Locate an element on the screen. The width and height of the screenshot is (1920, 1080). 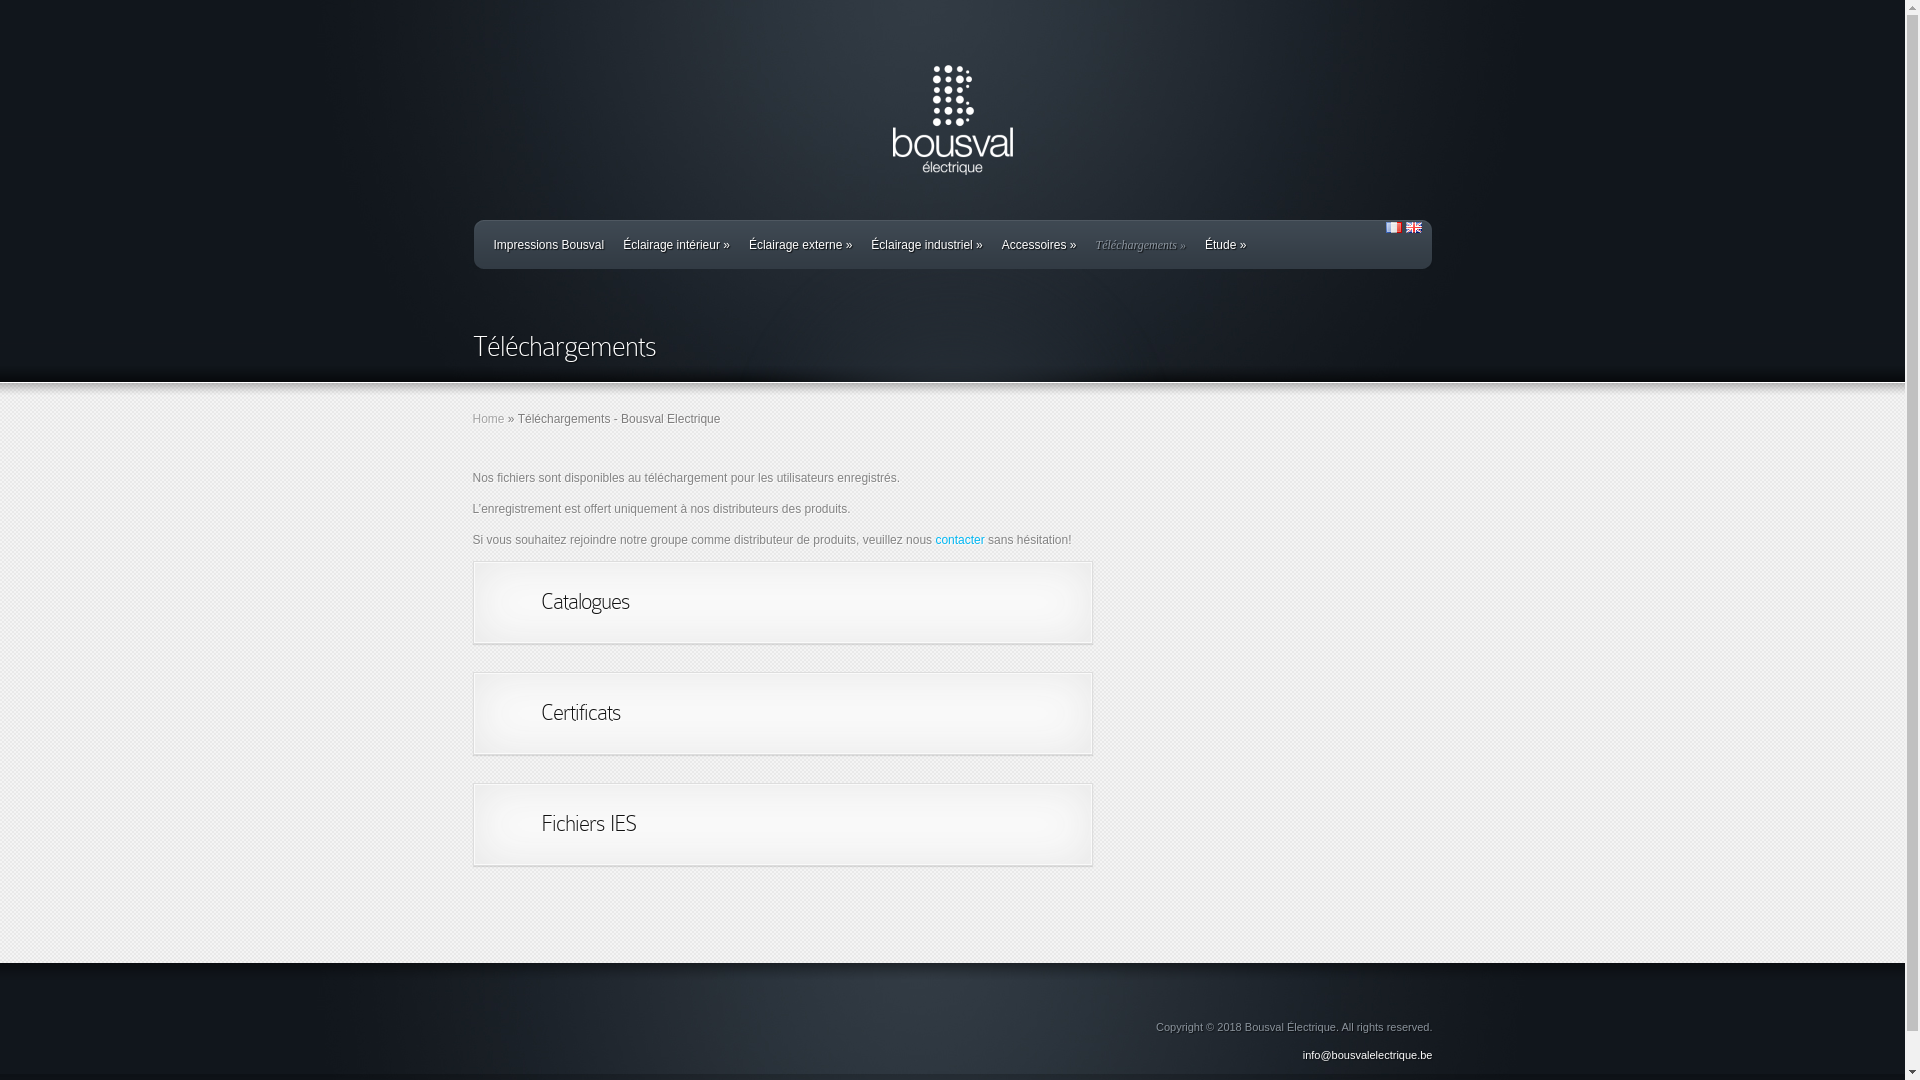
Certificats is located at coordinates (580, 712).